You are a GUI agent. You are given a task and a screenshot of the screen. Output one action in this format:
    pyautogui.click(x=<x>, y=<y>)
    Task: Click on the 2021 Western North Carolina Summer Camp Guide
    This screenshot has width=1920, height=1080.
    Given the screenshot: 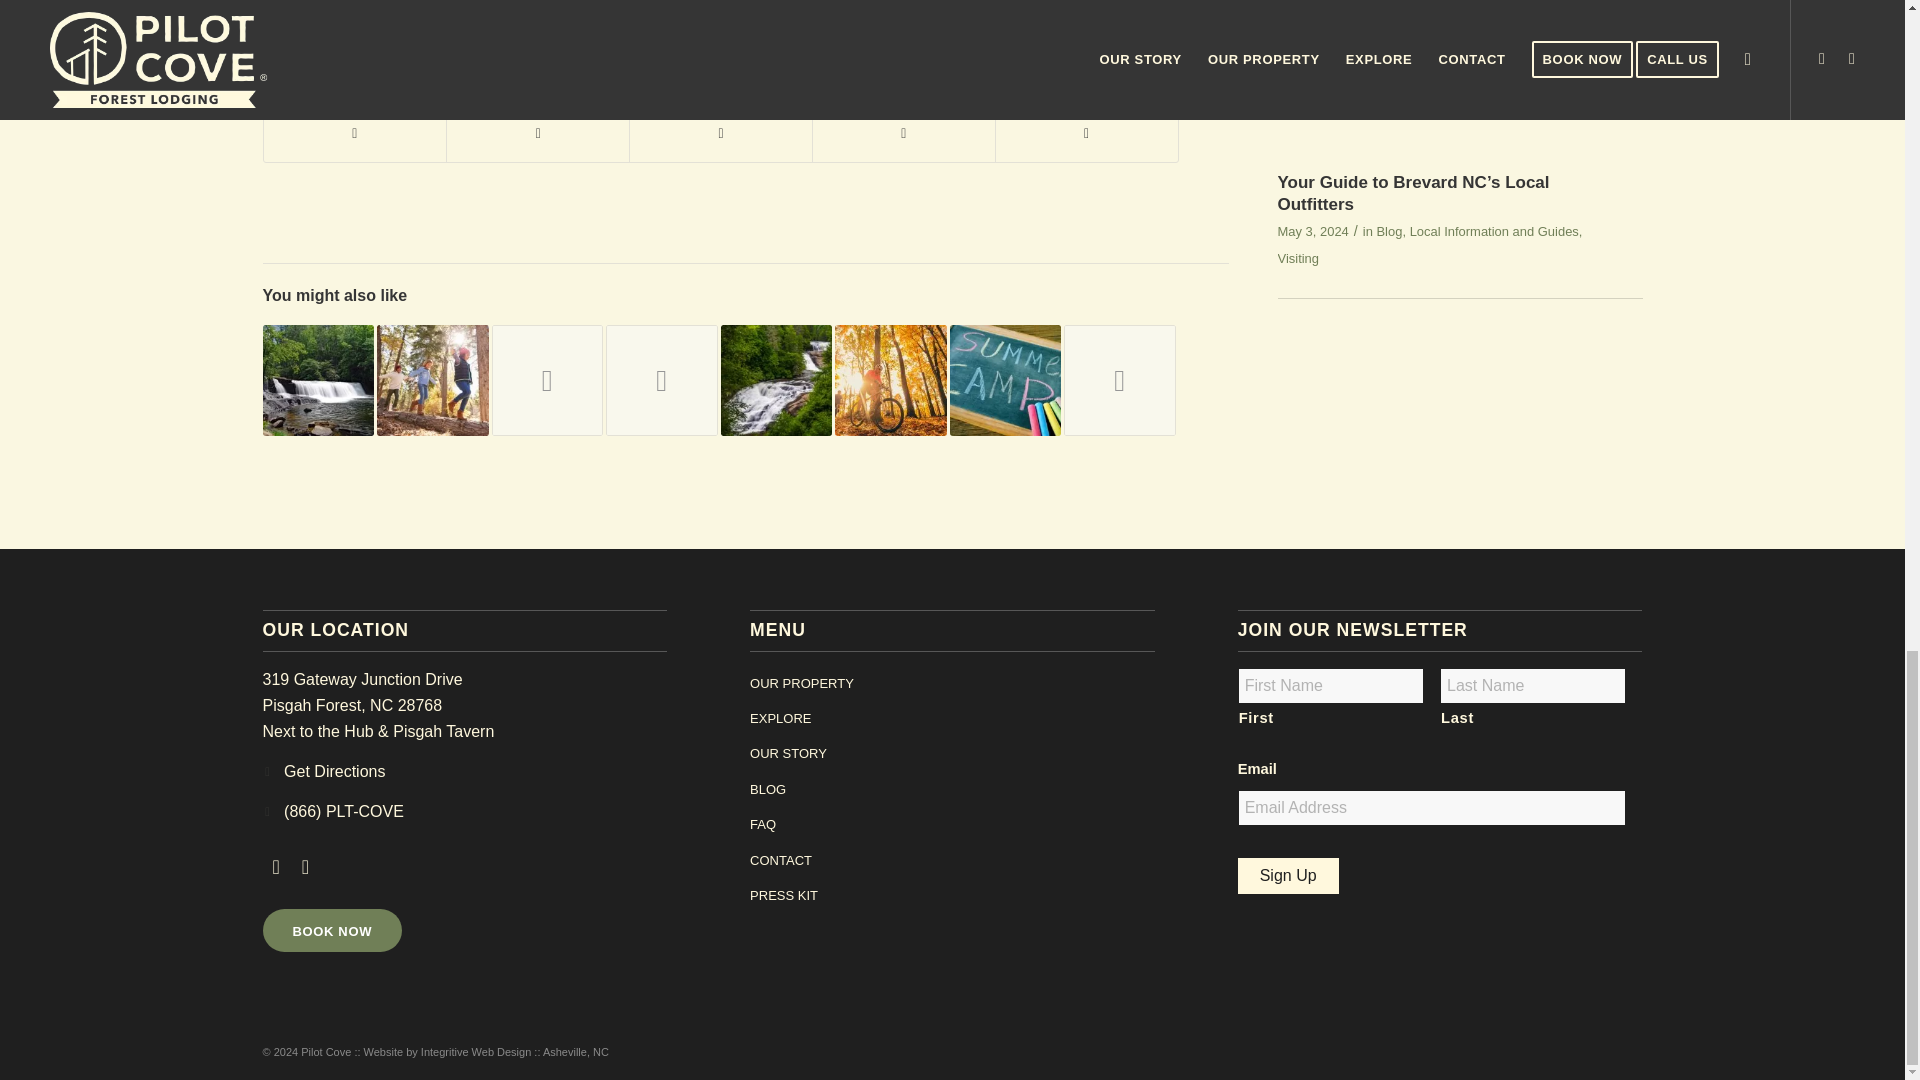 What is the action you would take?
    pyautogui.click(x=432, y=381)
    